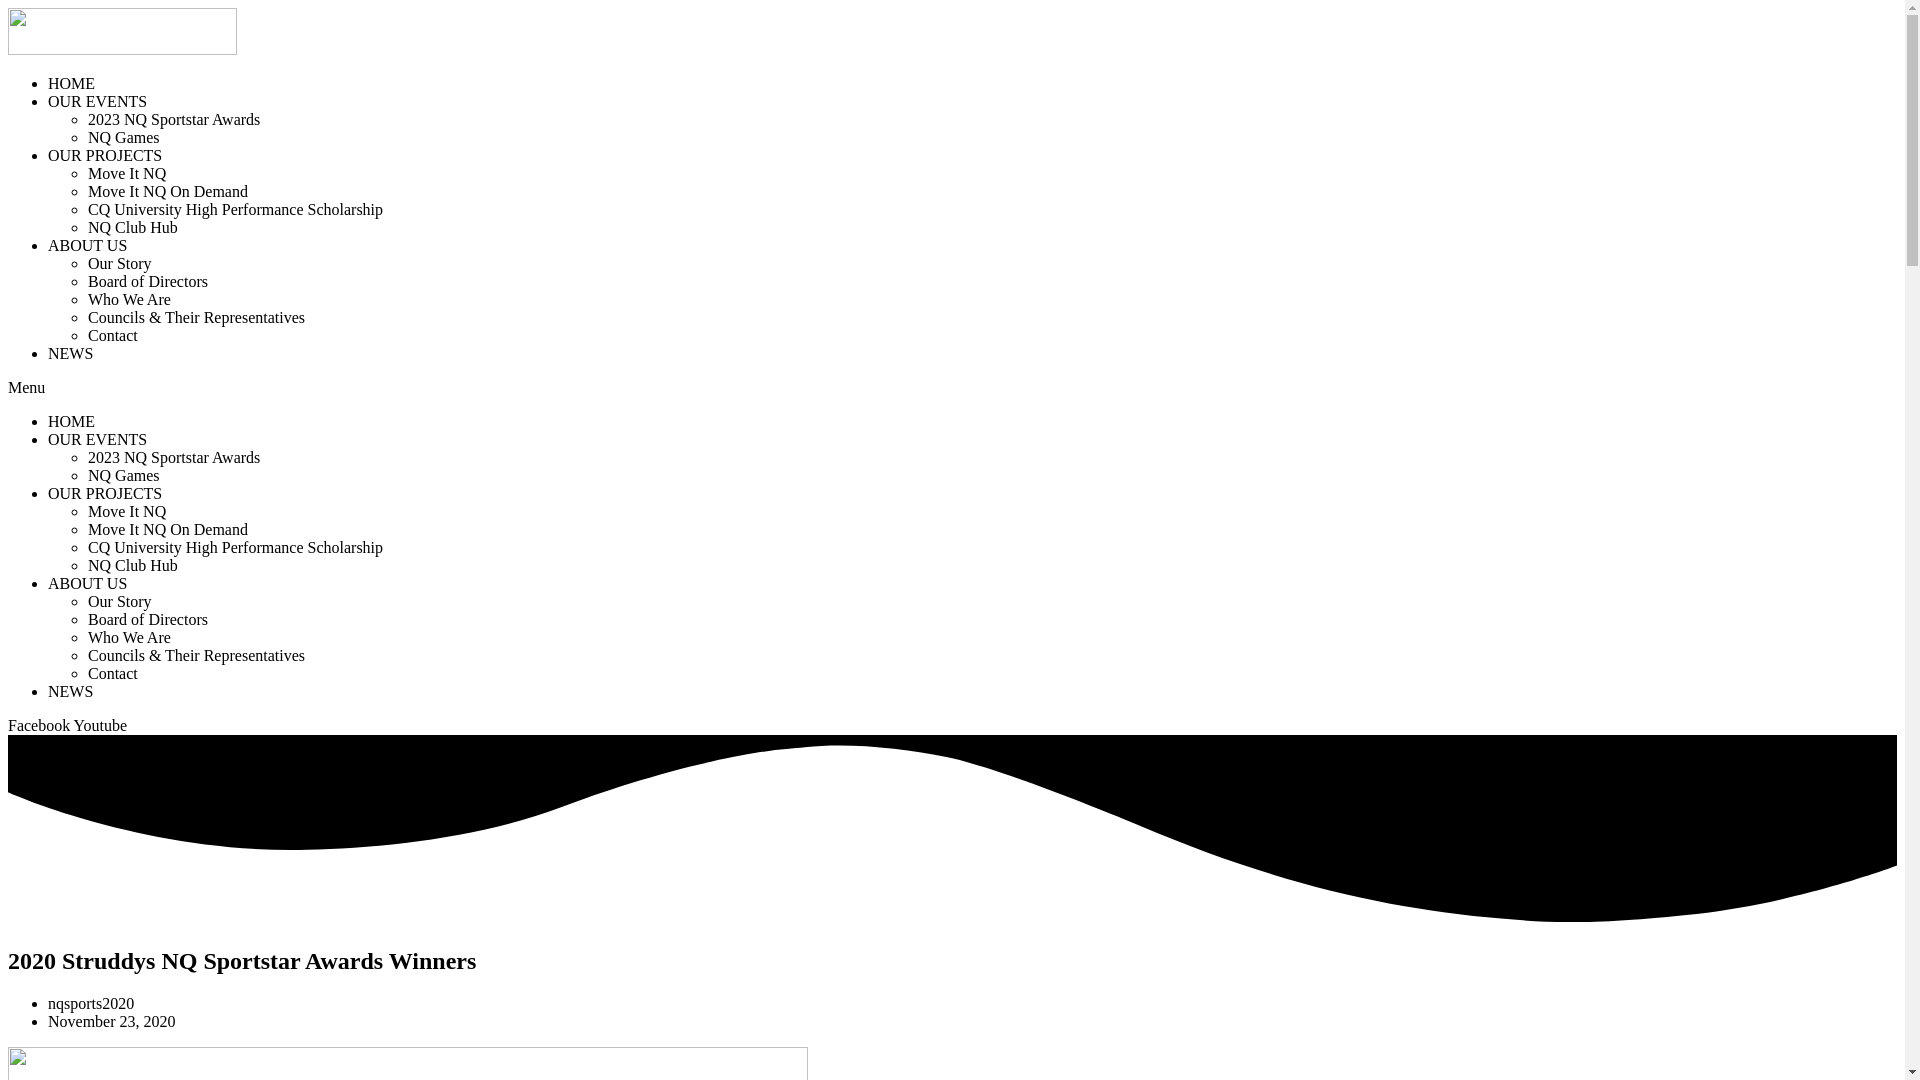 Image resolution: width=1920 pixels, height=1080 pixels. Describe the element at coordinates (120, 264) in the screenshot. I see `Our Story` at that location.